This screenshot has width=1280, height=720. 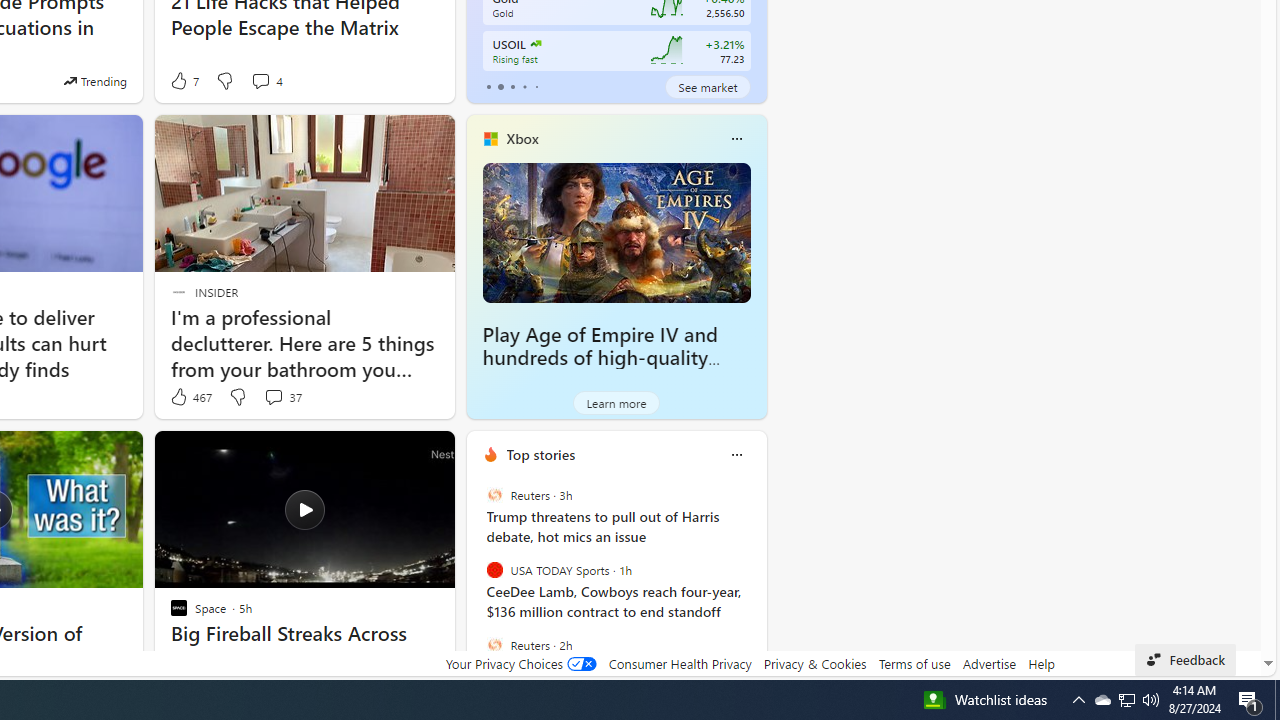 I want to click on previous, so click(x=476, y=583).